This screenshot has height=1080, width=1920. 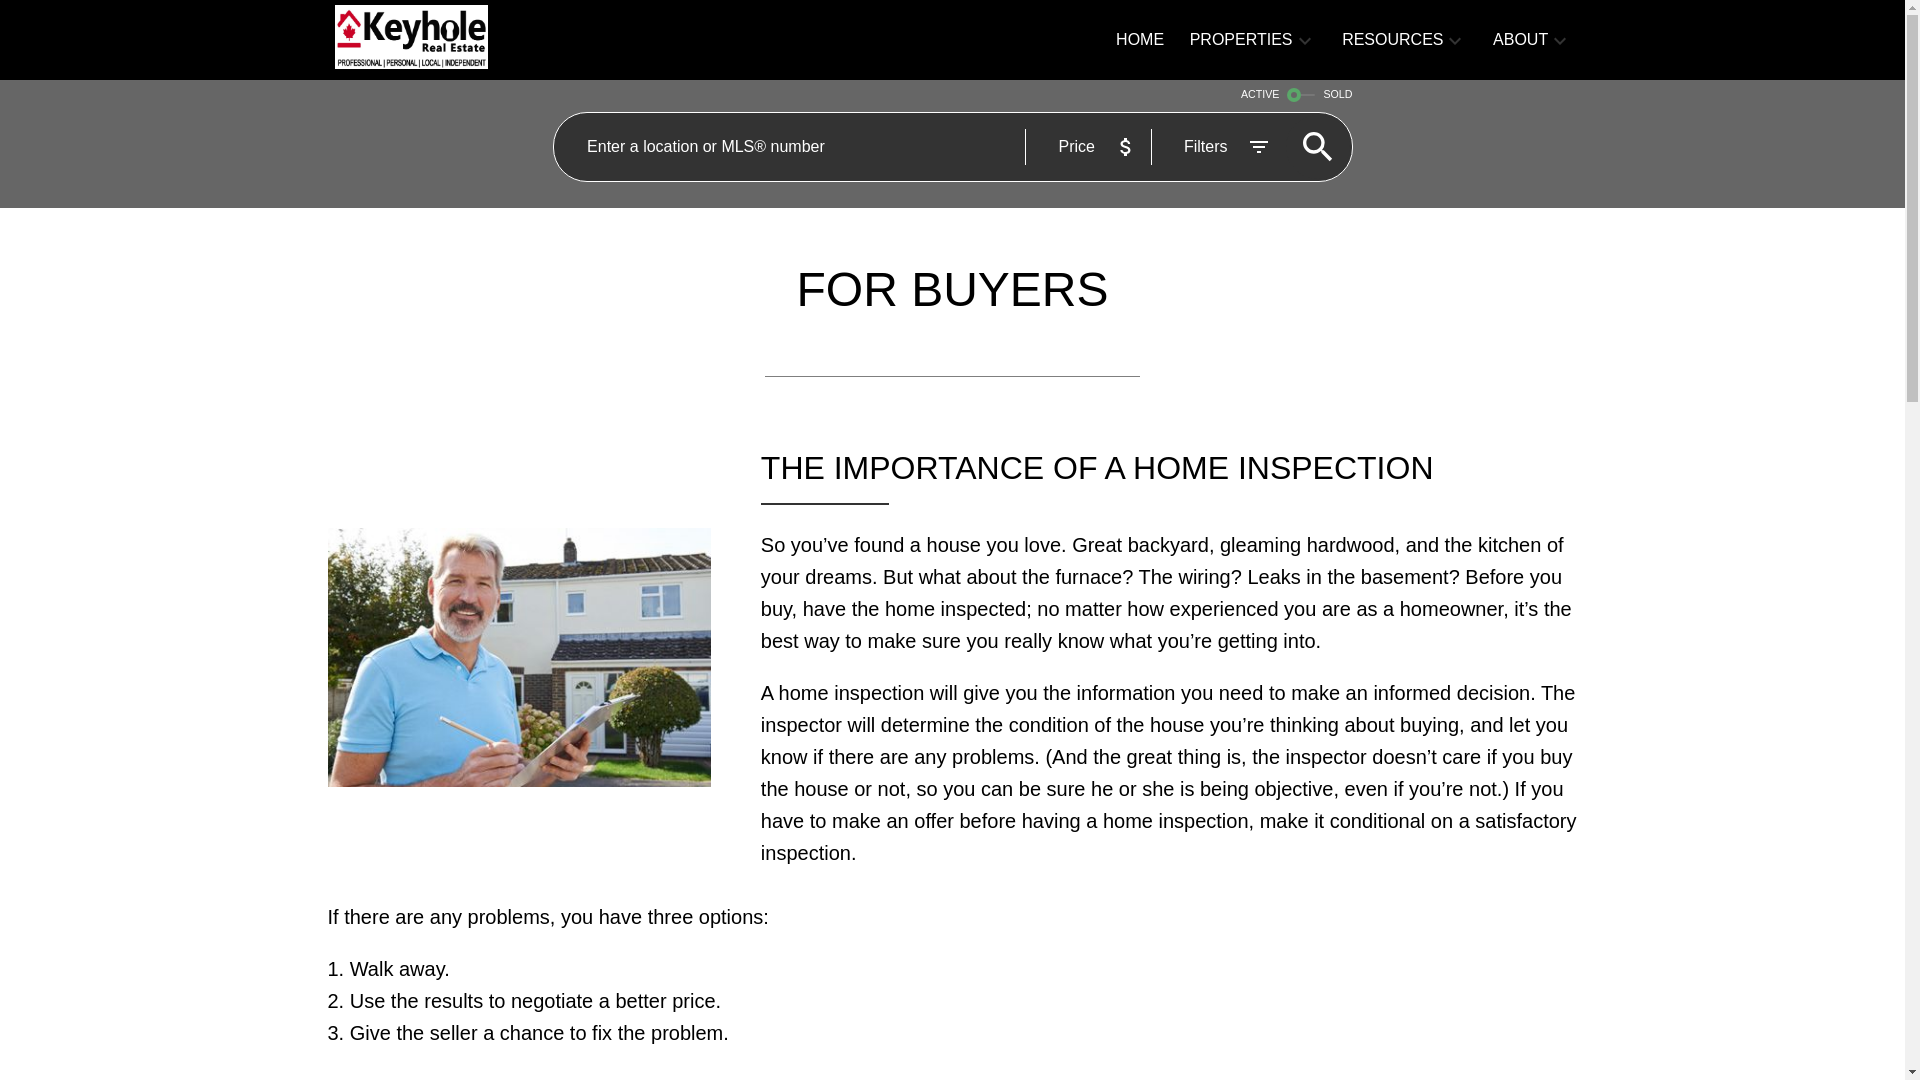 I want to click on HOME, so click(x=1139, y=40).